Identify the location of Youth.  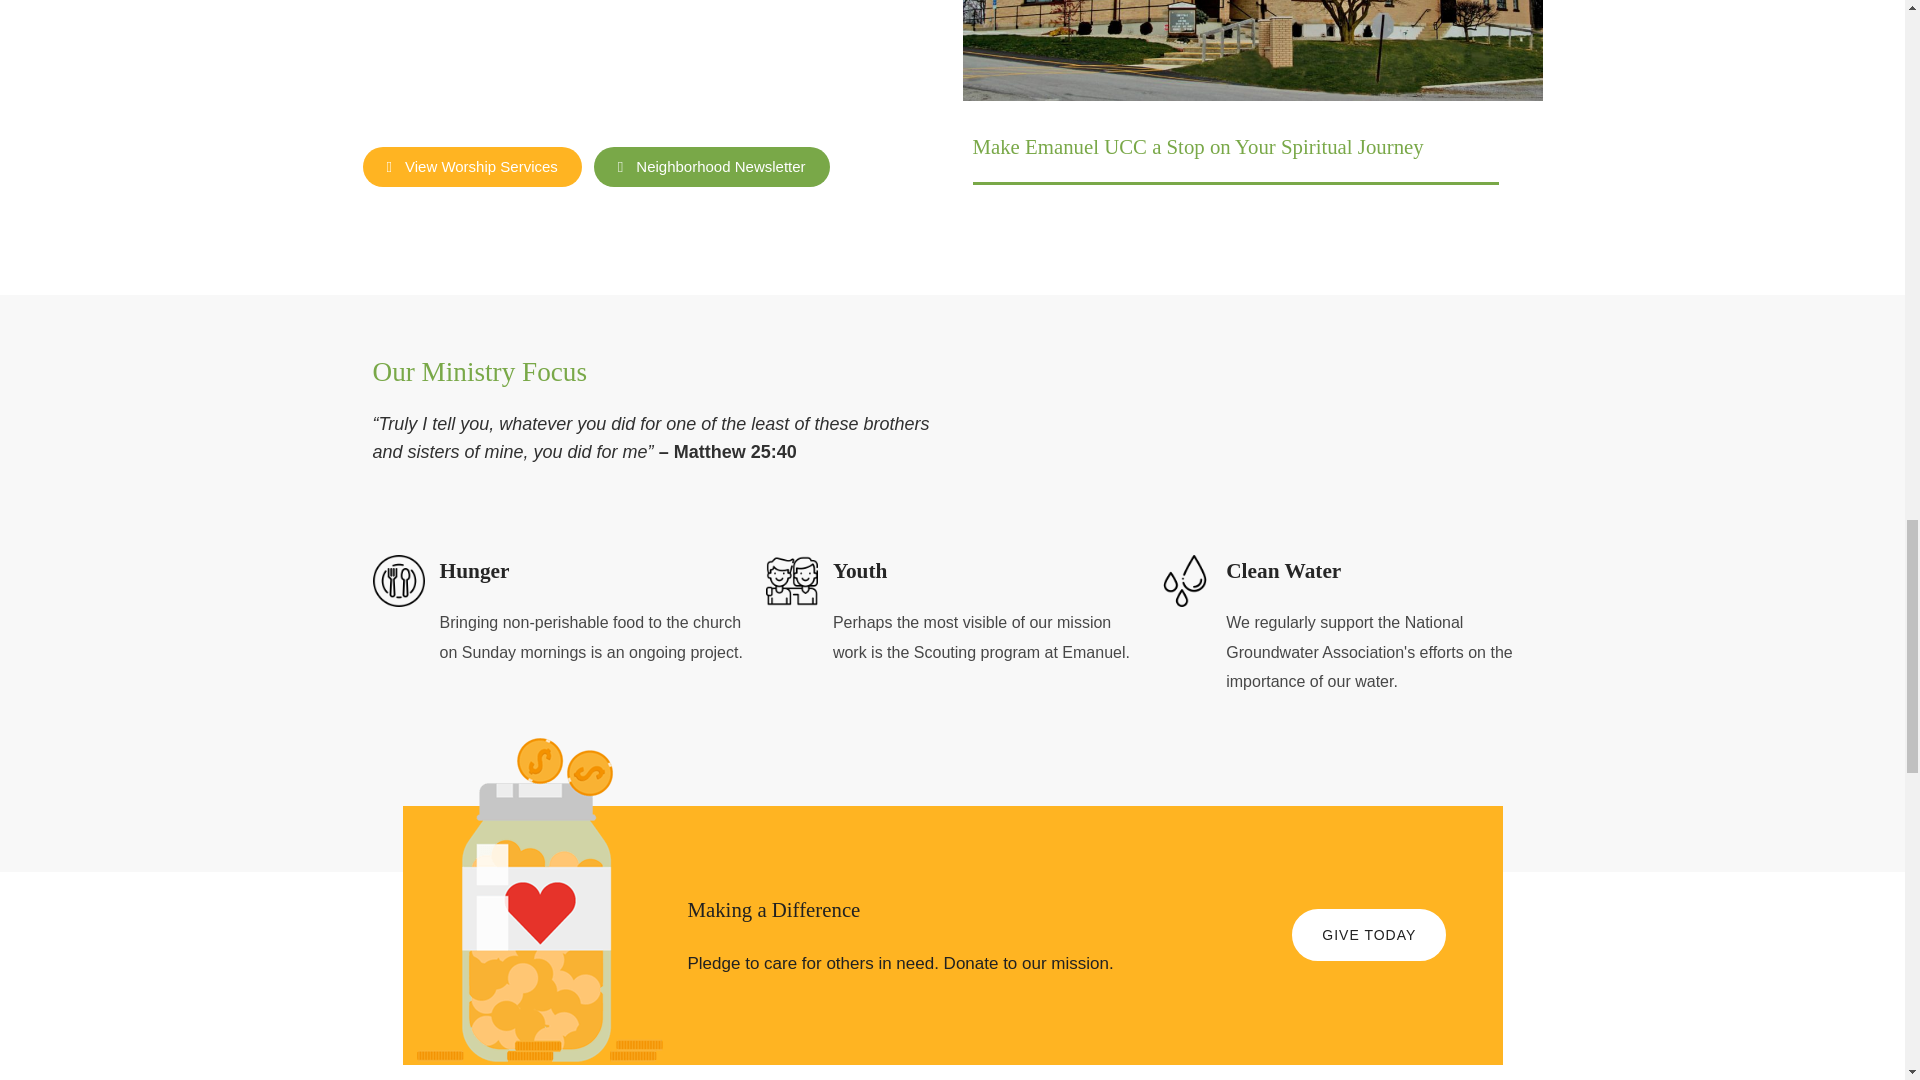
(860, 571).